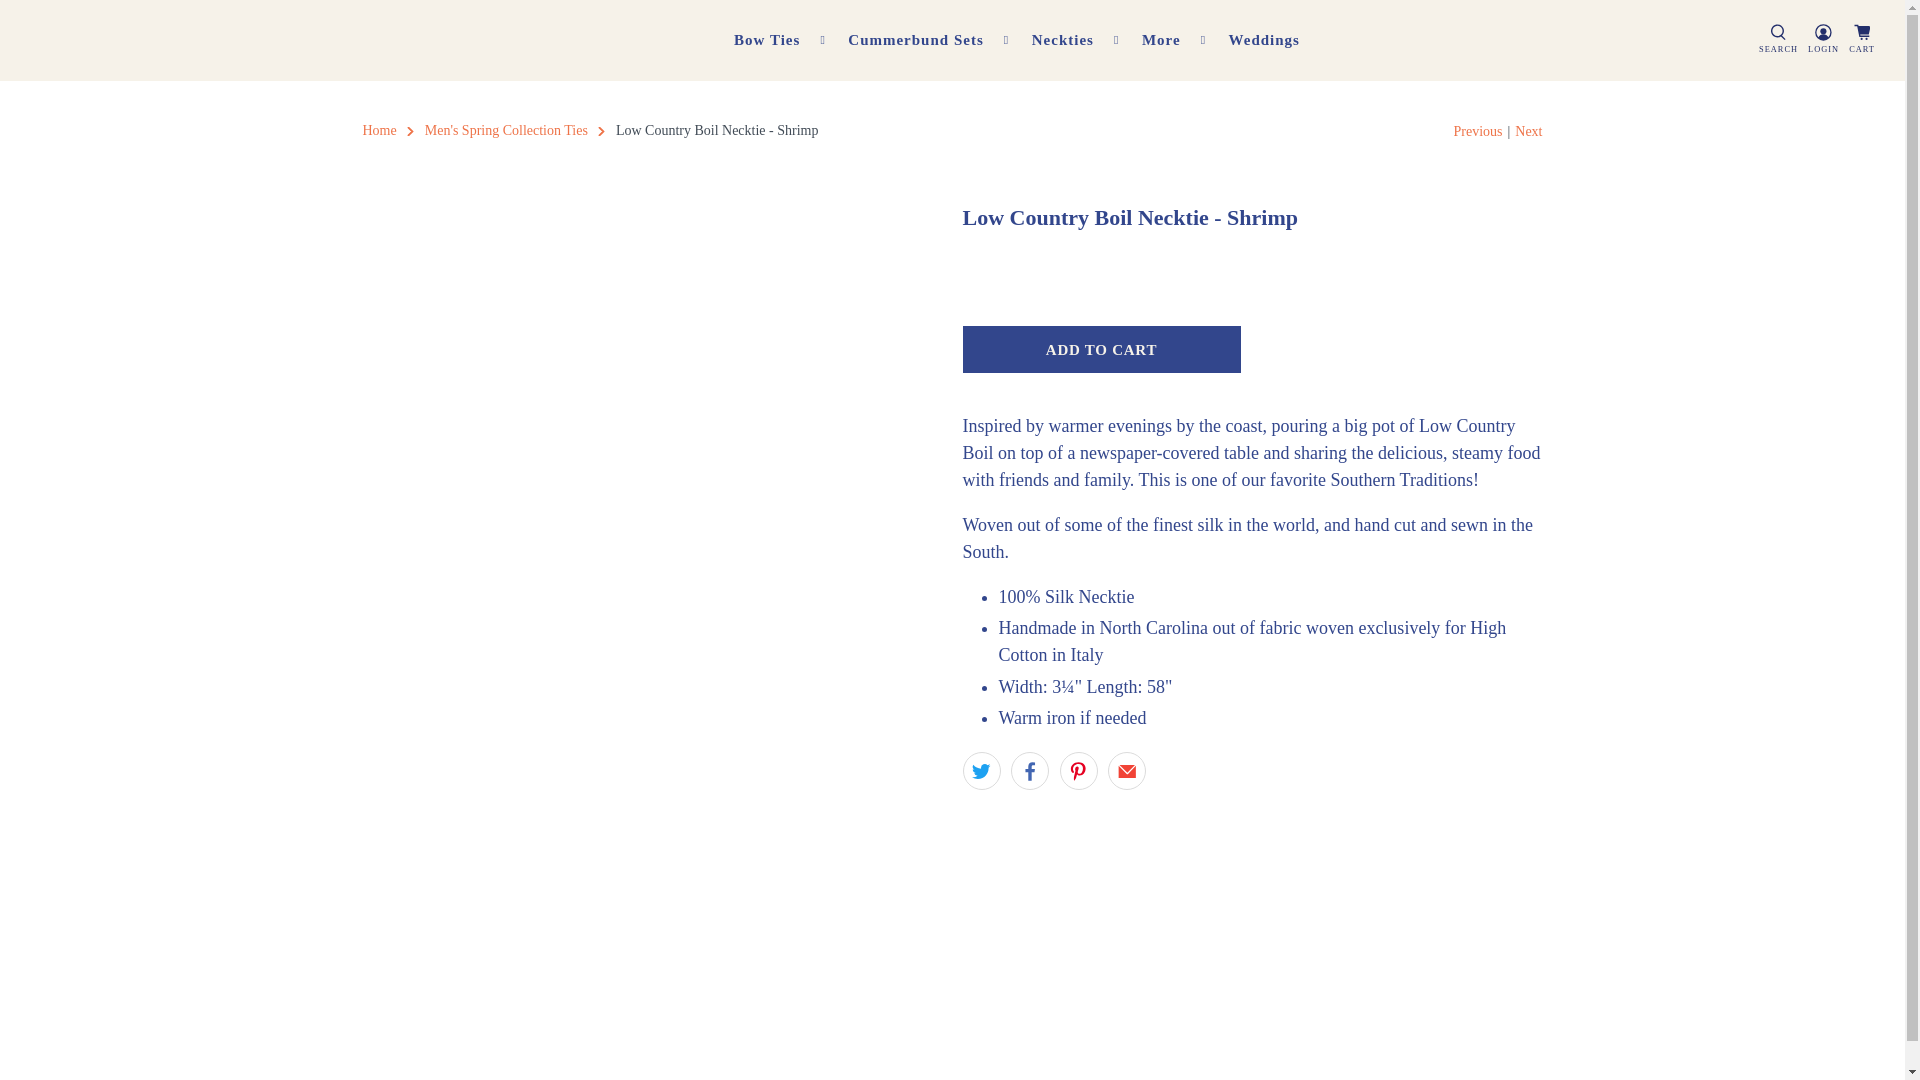  I want to click on Next, so click(1528, 130).